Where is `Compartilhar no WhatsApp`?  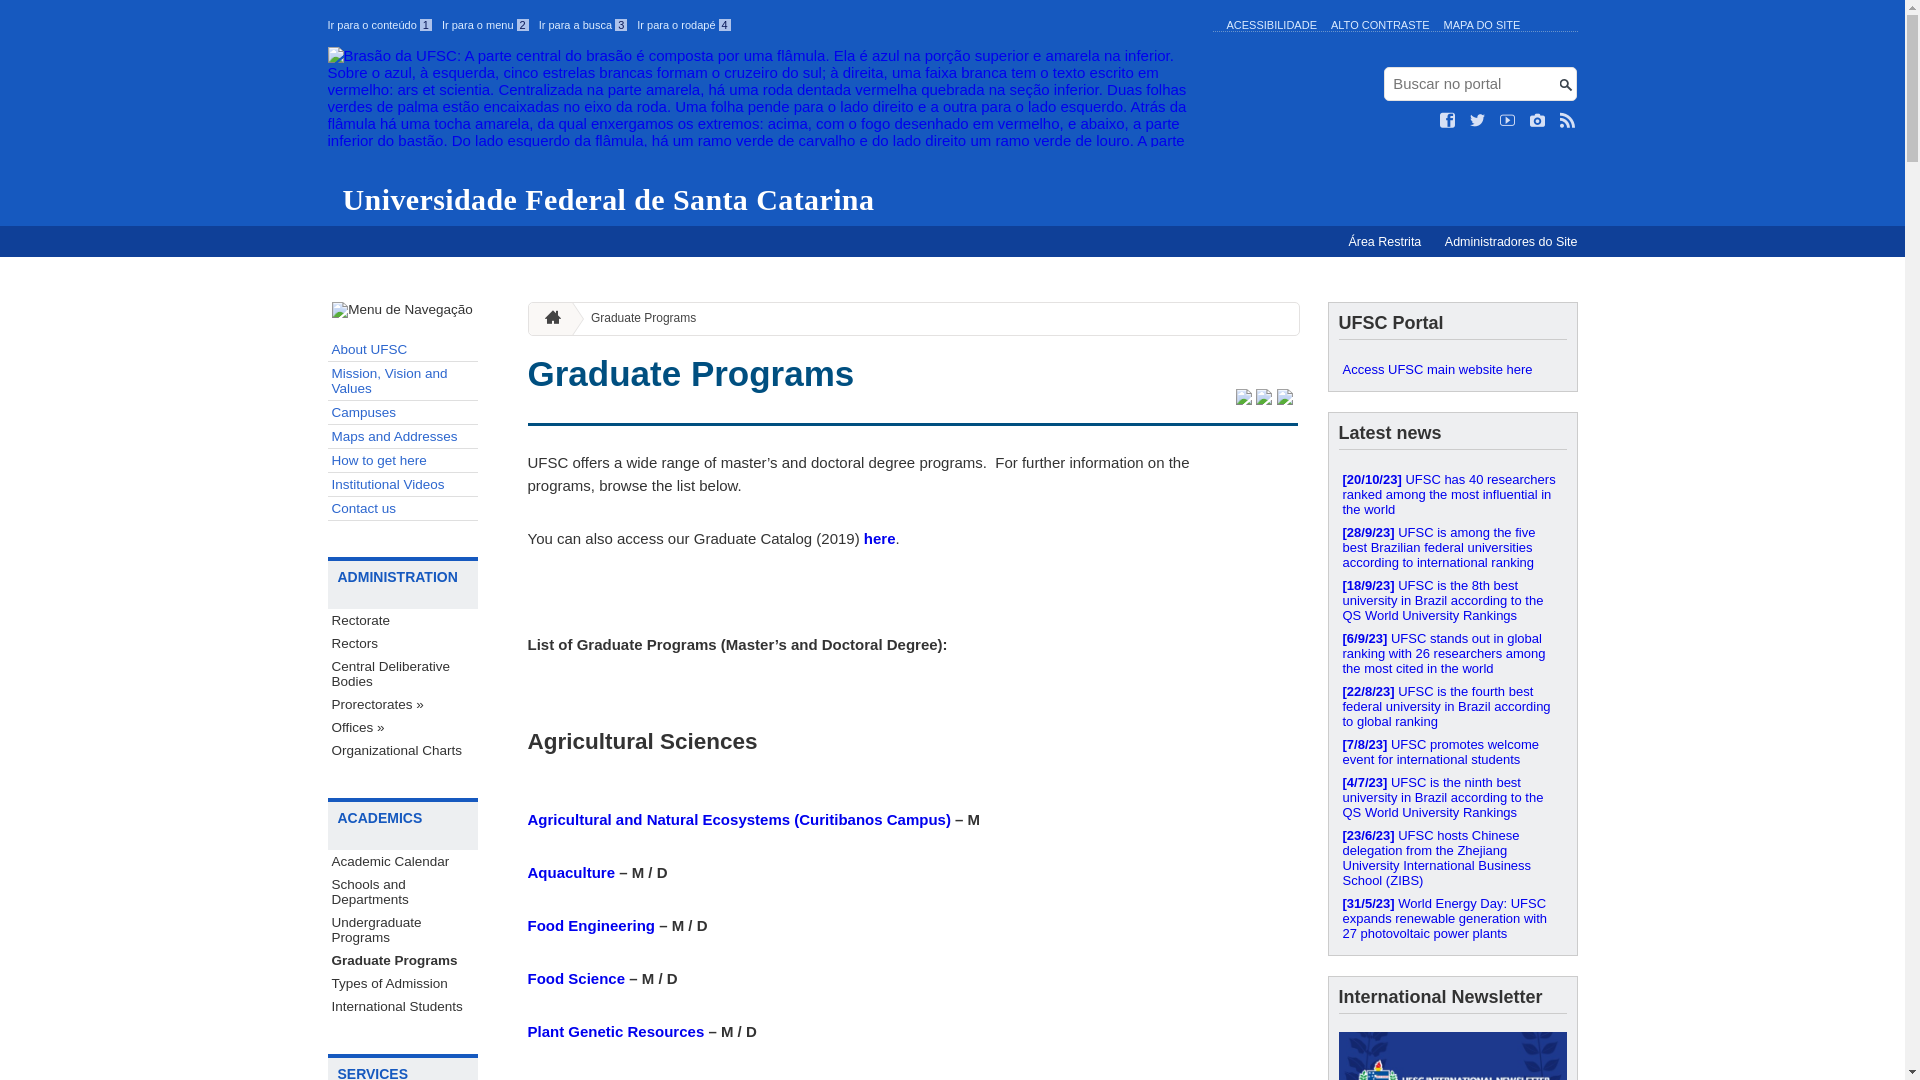 Compartilhar no WhatsApp is located at coordinates (1284, 400).